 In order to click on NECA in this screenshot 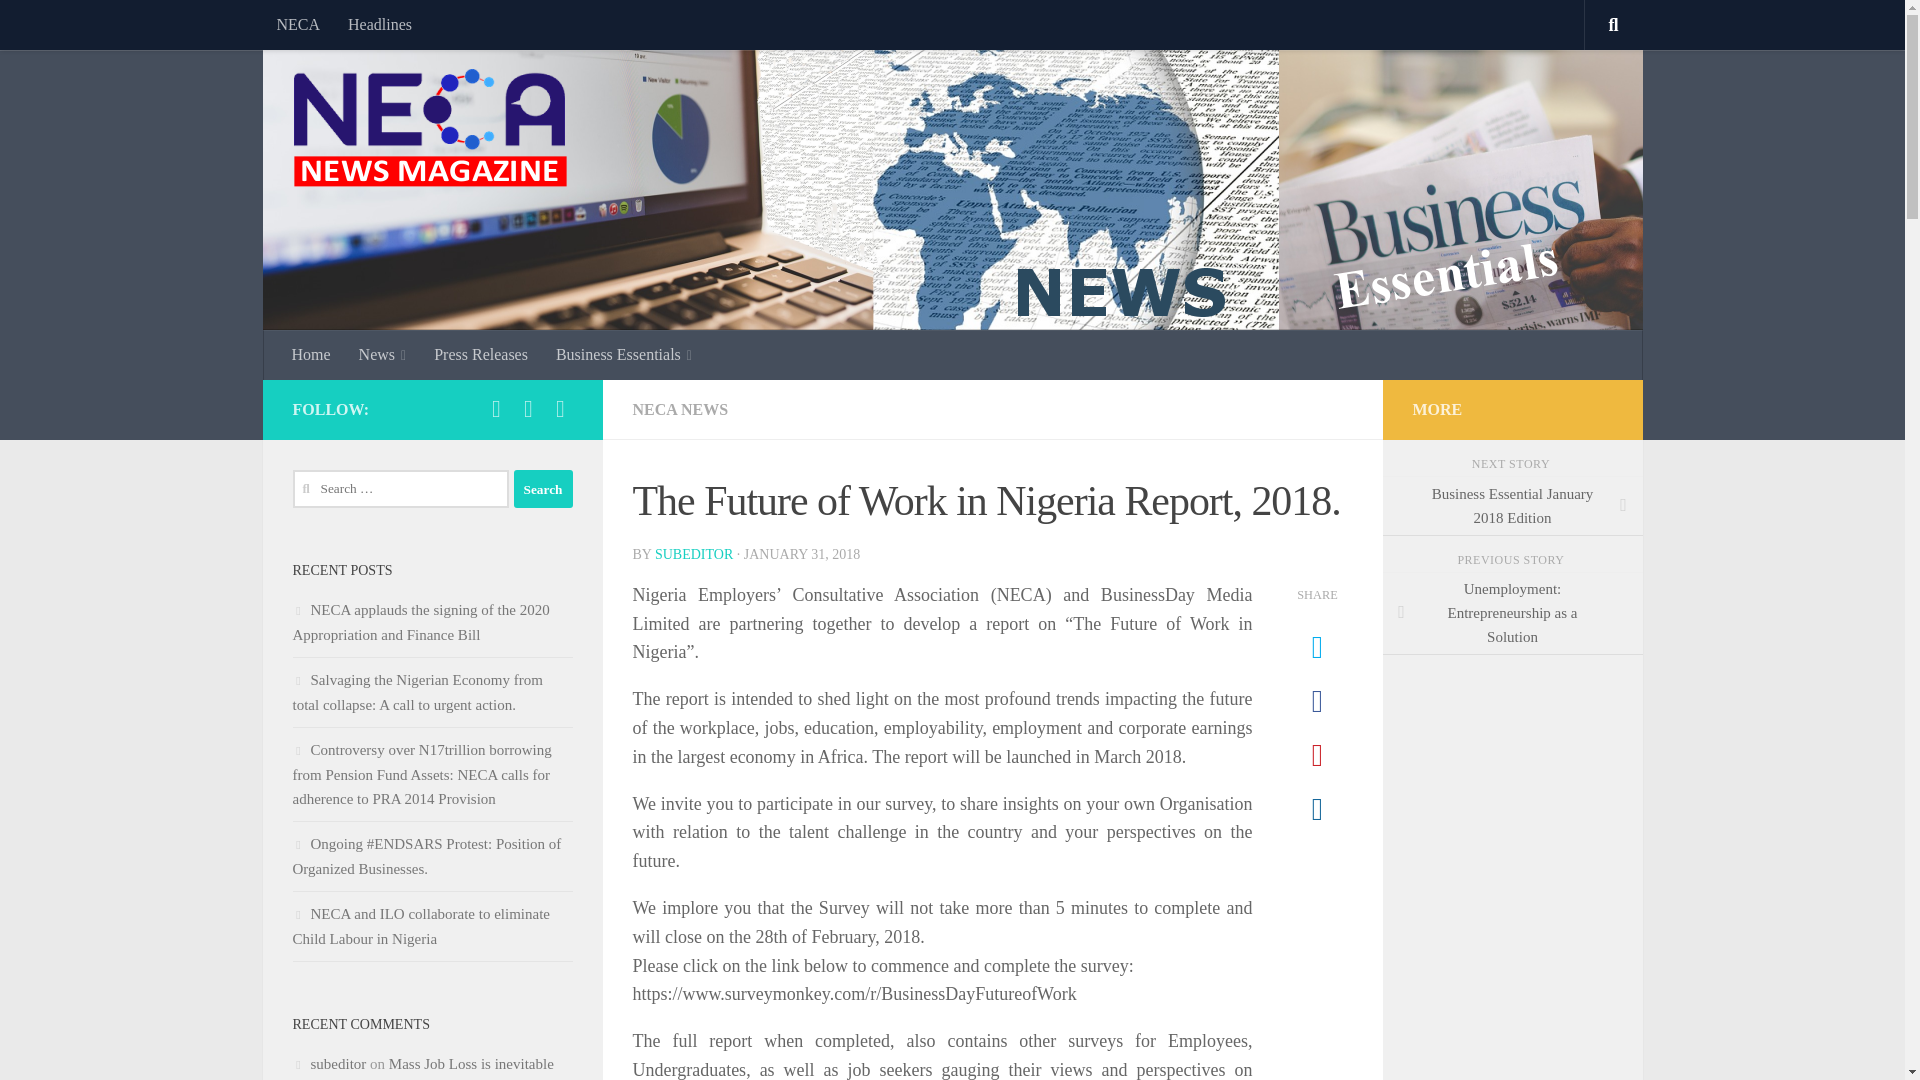, I will do `click(298, 24)`.